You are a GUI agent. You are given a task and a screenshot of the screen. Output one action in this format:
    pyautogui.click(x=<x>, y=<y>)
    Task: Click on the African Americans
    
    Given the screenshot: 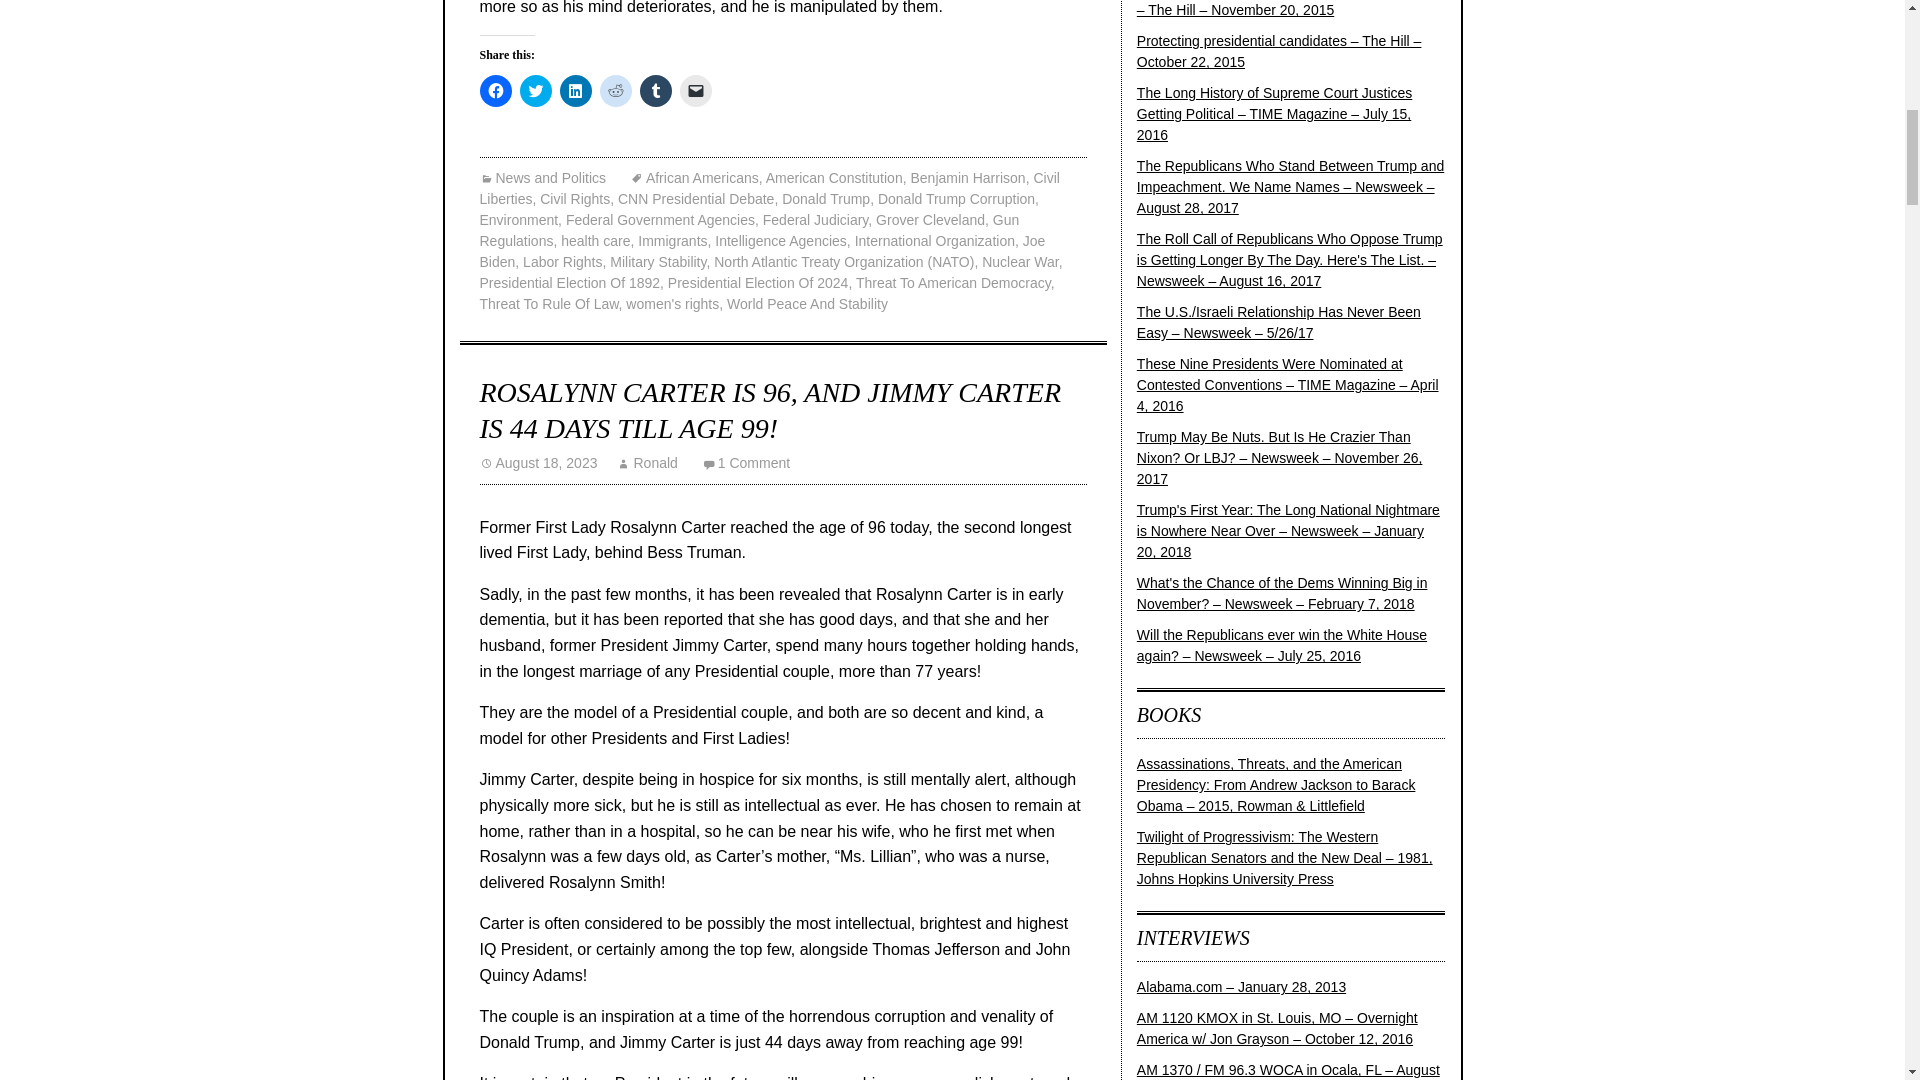 What is the action you would take?
    pyautogui.click(x=694, y=177)
    